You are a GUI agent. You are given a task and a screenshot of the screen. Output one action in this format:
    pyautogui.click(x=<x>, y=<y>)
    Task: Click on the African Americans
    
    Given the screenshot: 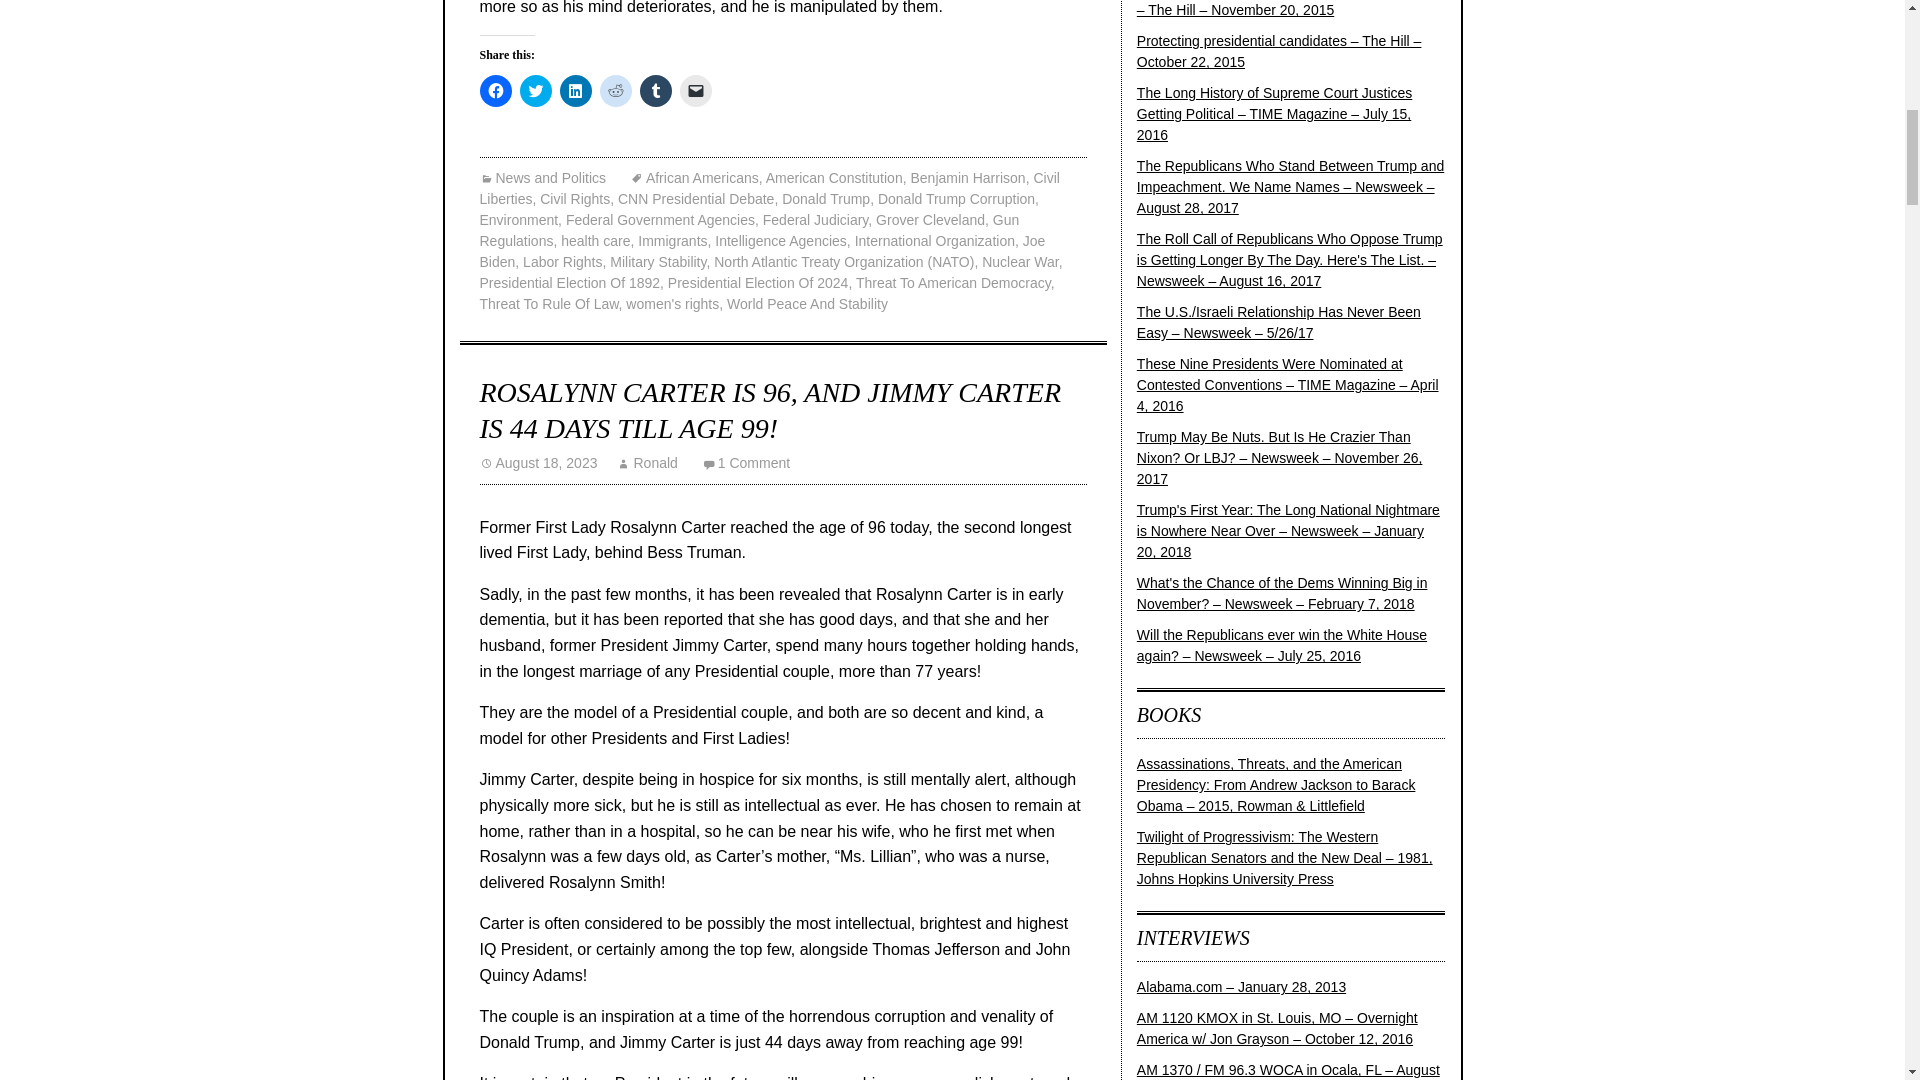 What is the action you would take?
    pyautogui.click(x=694, y=177)
    